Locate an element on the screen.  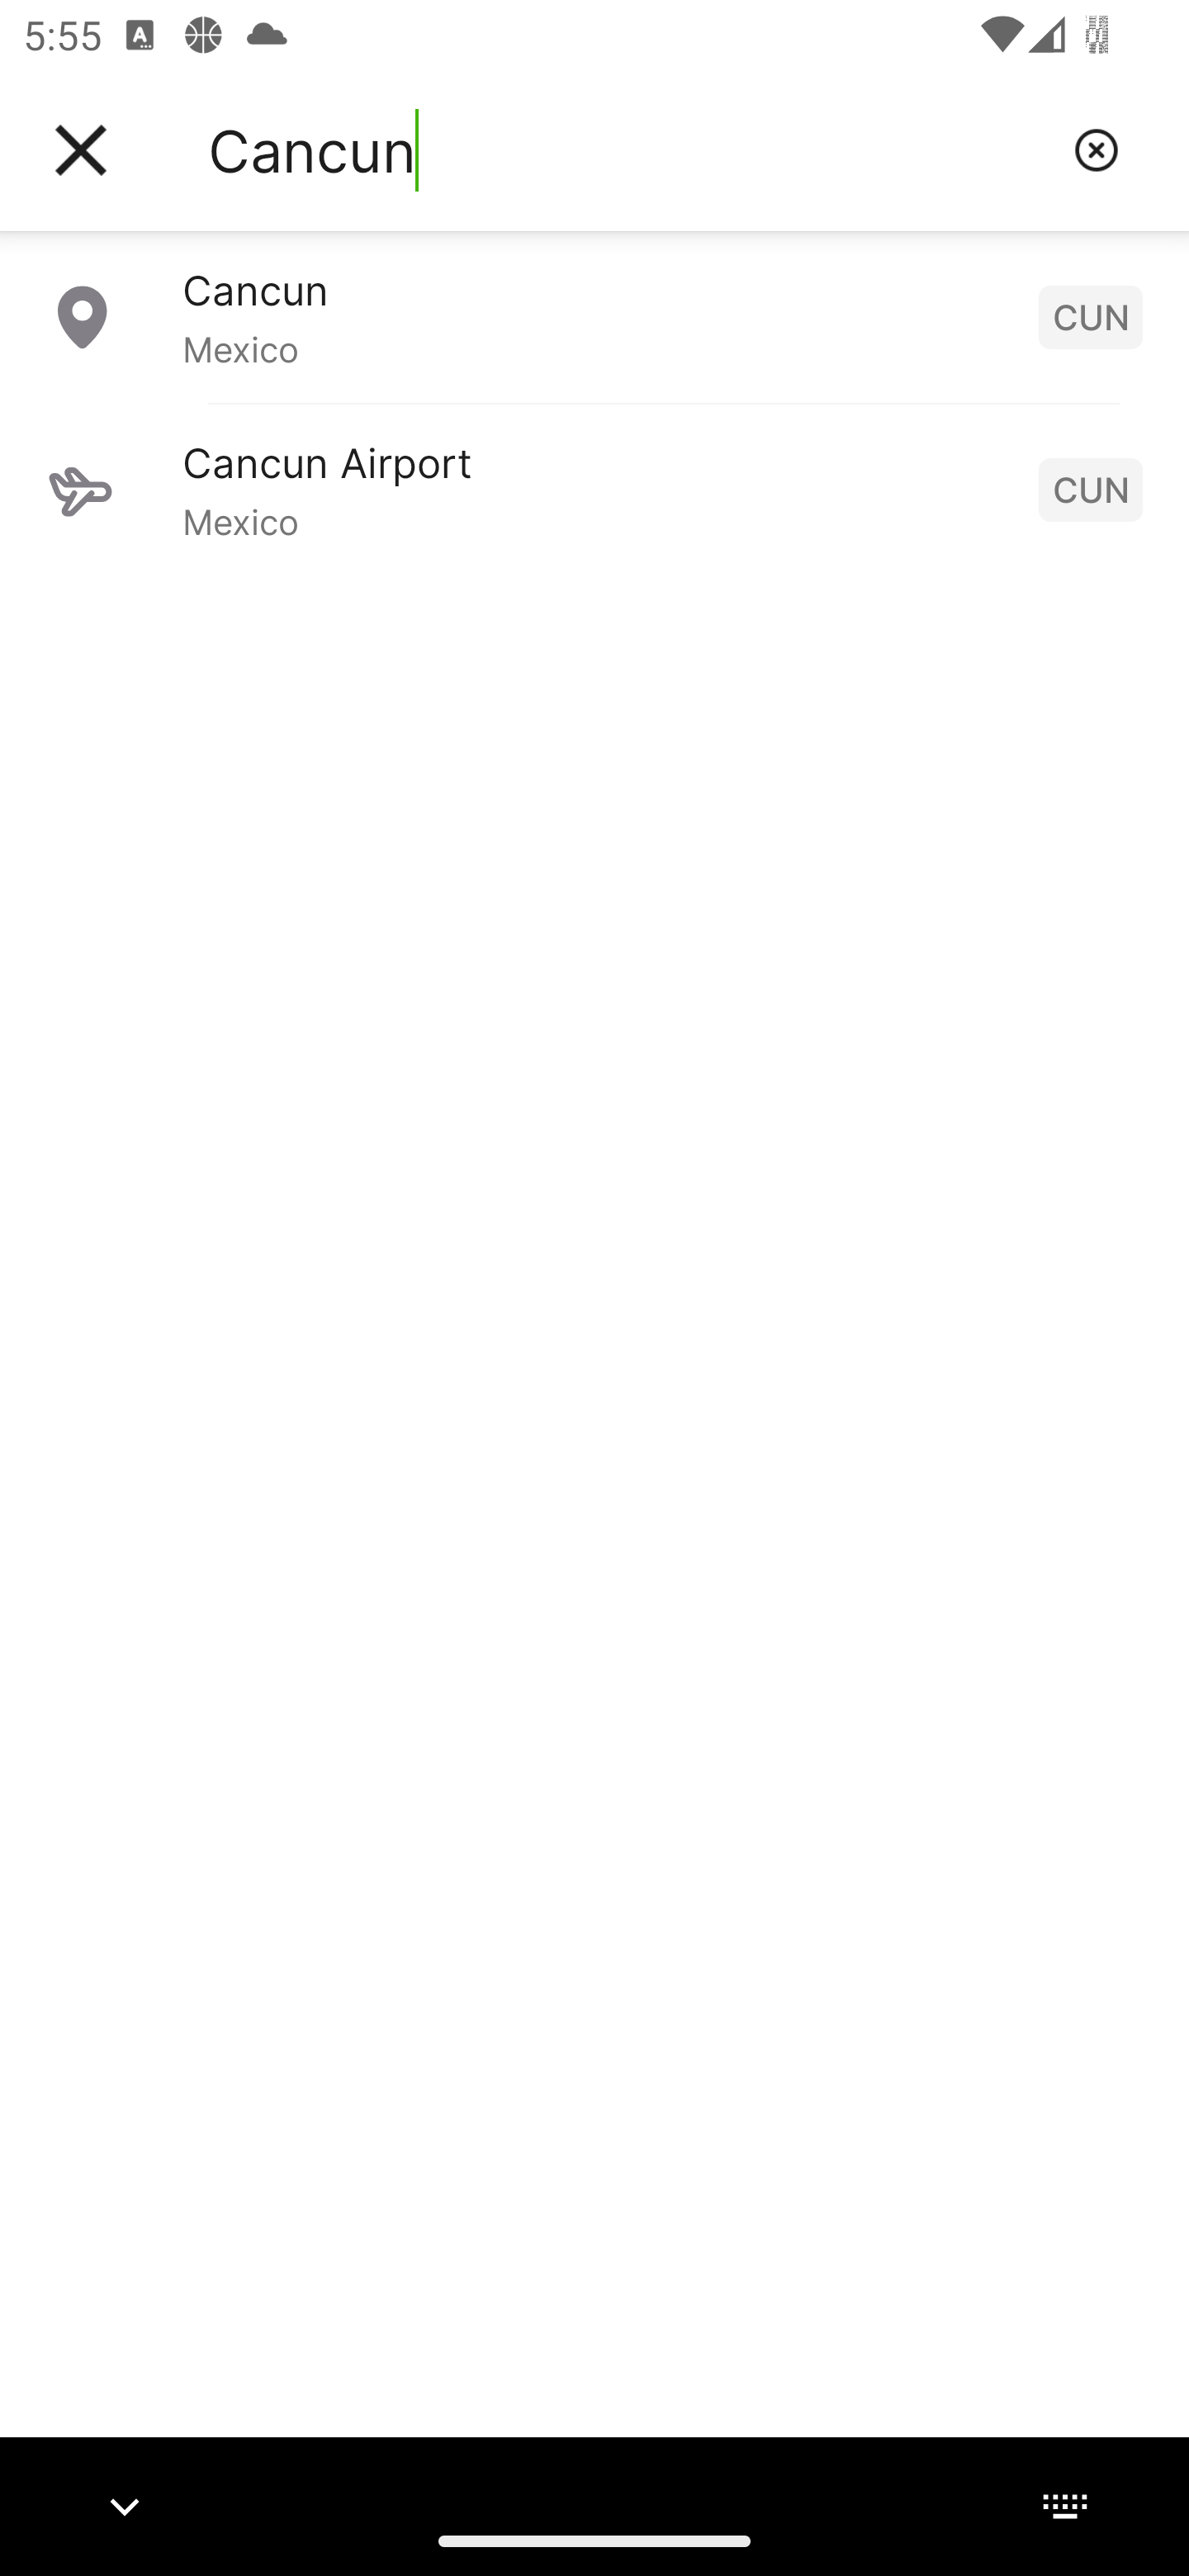
Cancun is located at coordinates (628, 150).